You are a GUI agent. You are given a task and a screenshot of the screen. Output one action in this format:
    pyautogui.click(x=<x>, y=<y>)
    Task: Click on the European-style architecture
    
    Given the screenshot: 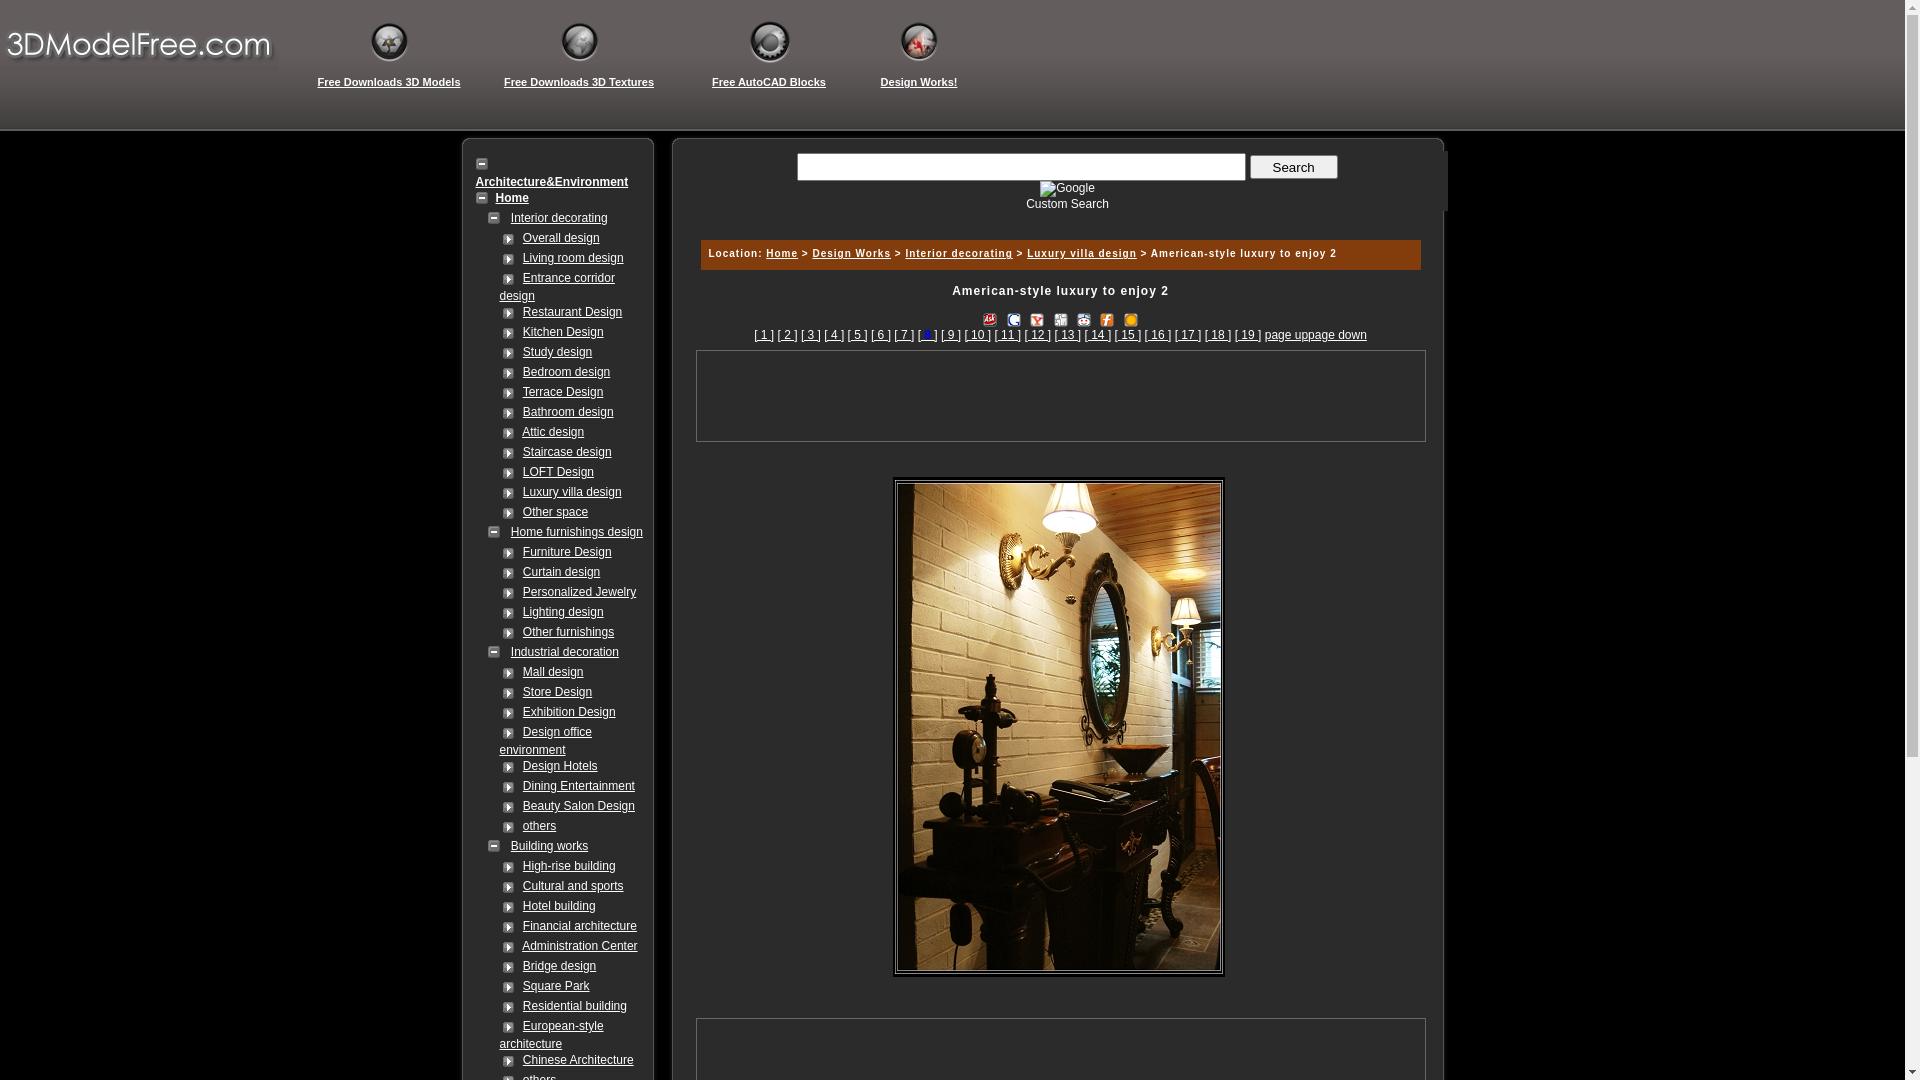 What is the action you would take?
    pyautogui.click(x=552, y=1035)
    